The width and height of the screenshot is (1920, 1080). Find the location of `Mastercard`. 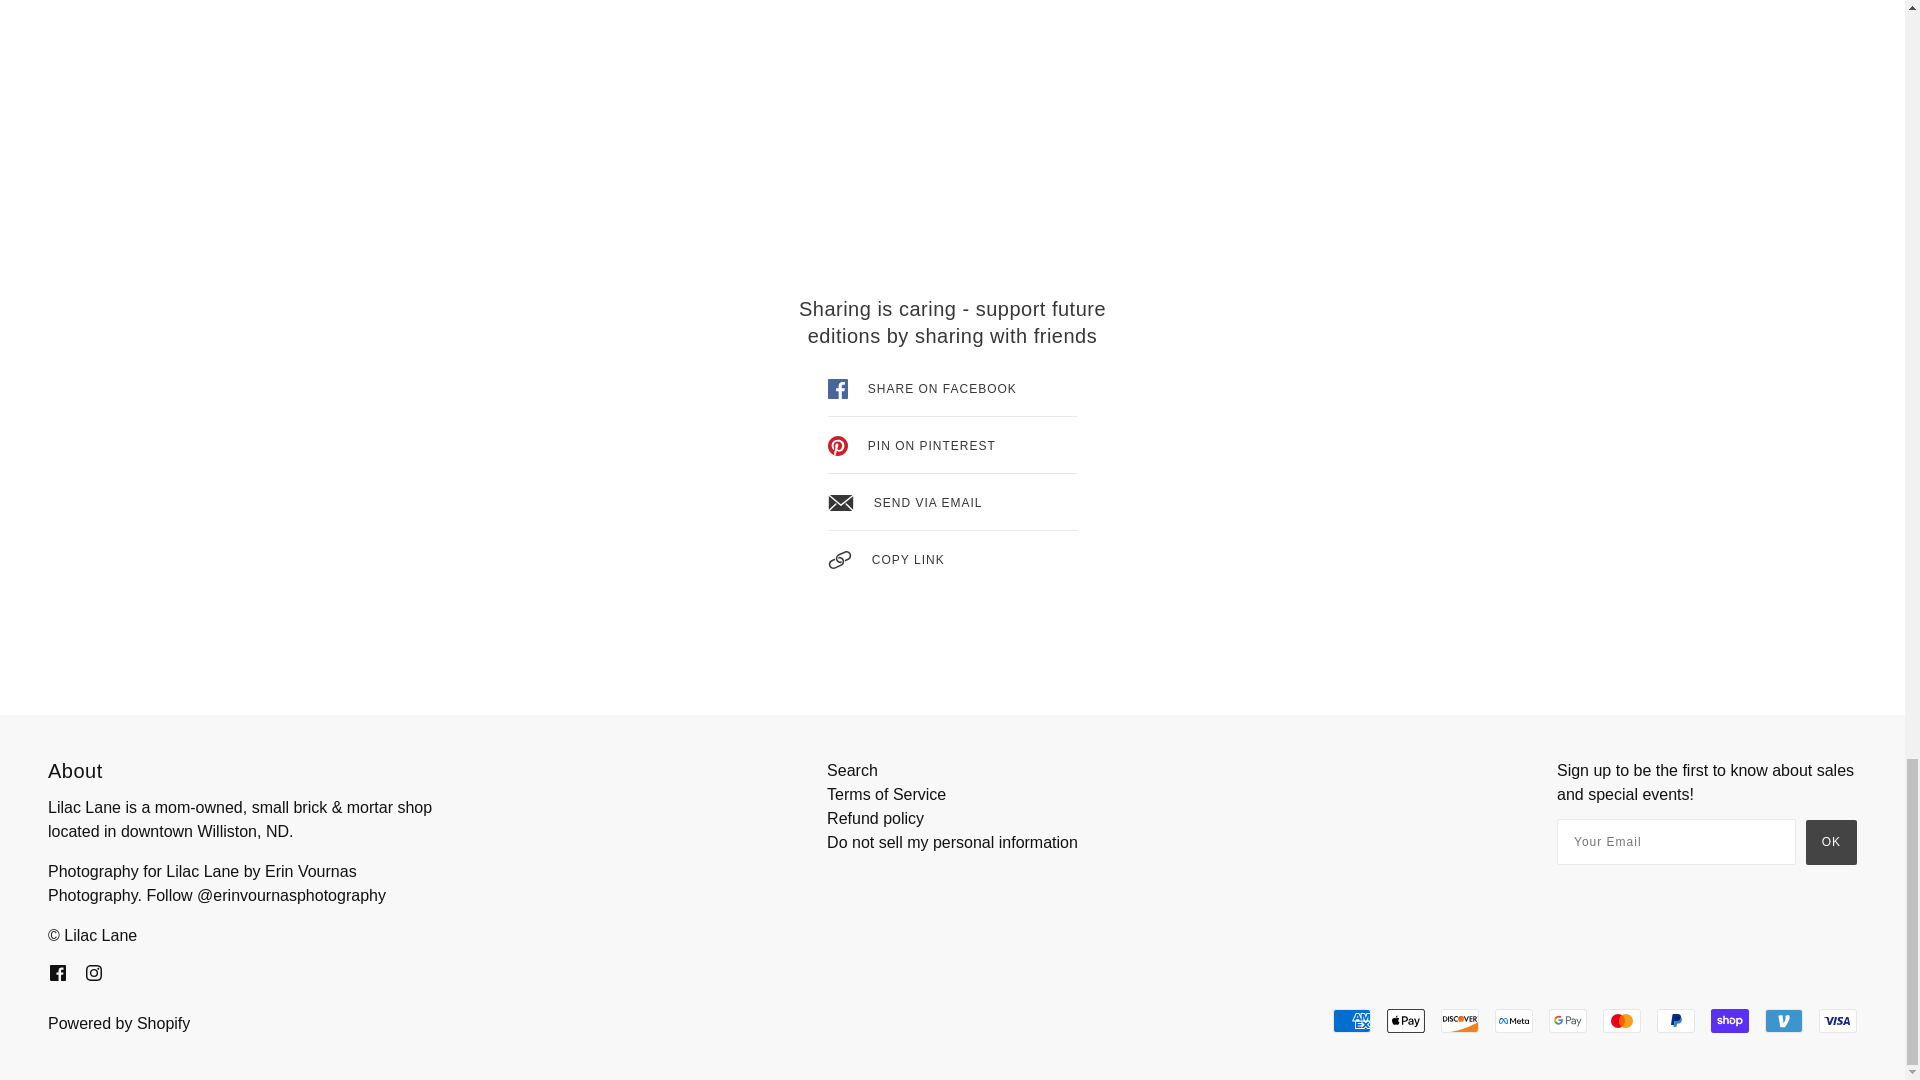

Mastercard is located at coordinates (1622, 1020).